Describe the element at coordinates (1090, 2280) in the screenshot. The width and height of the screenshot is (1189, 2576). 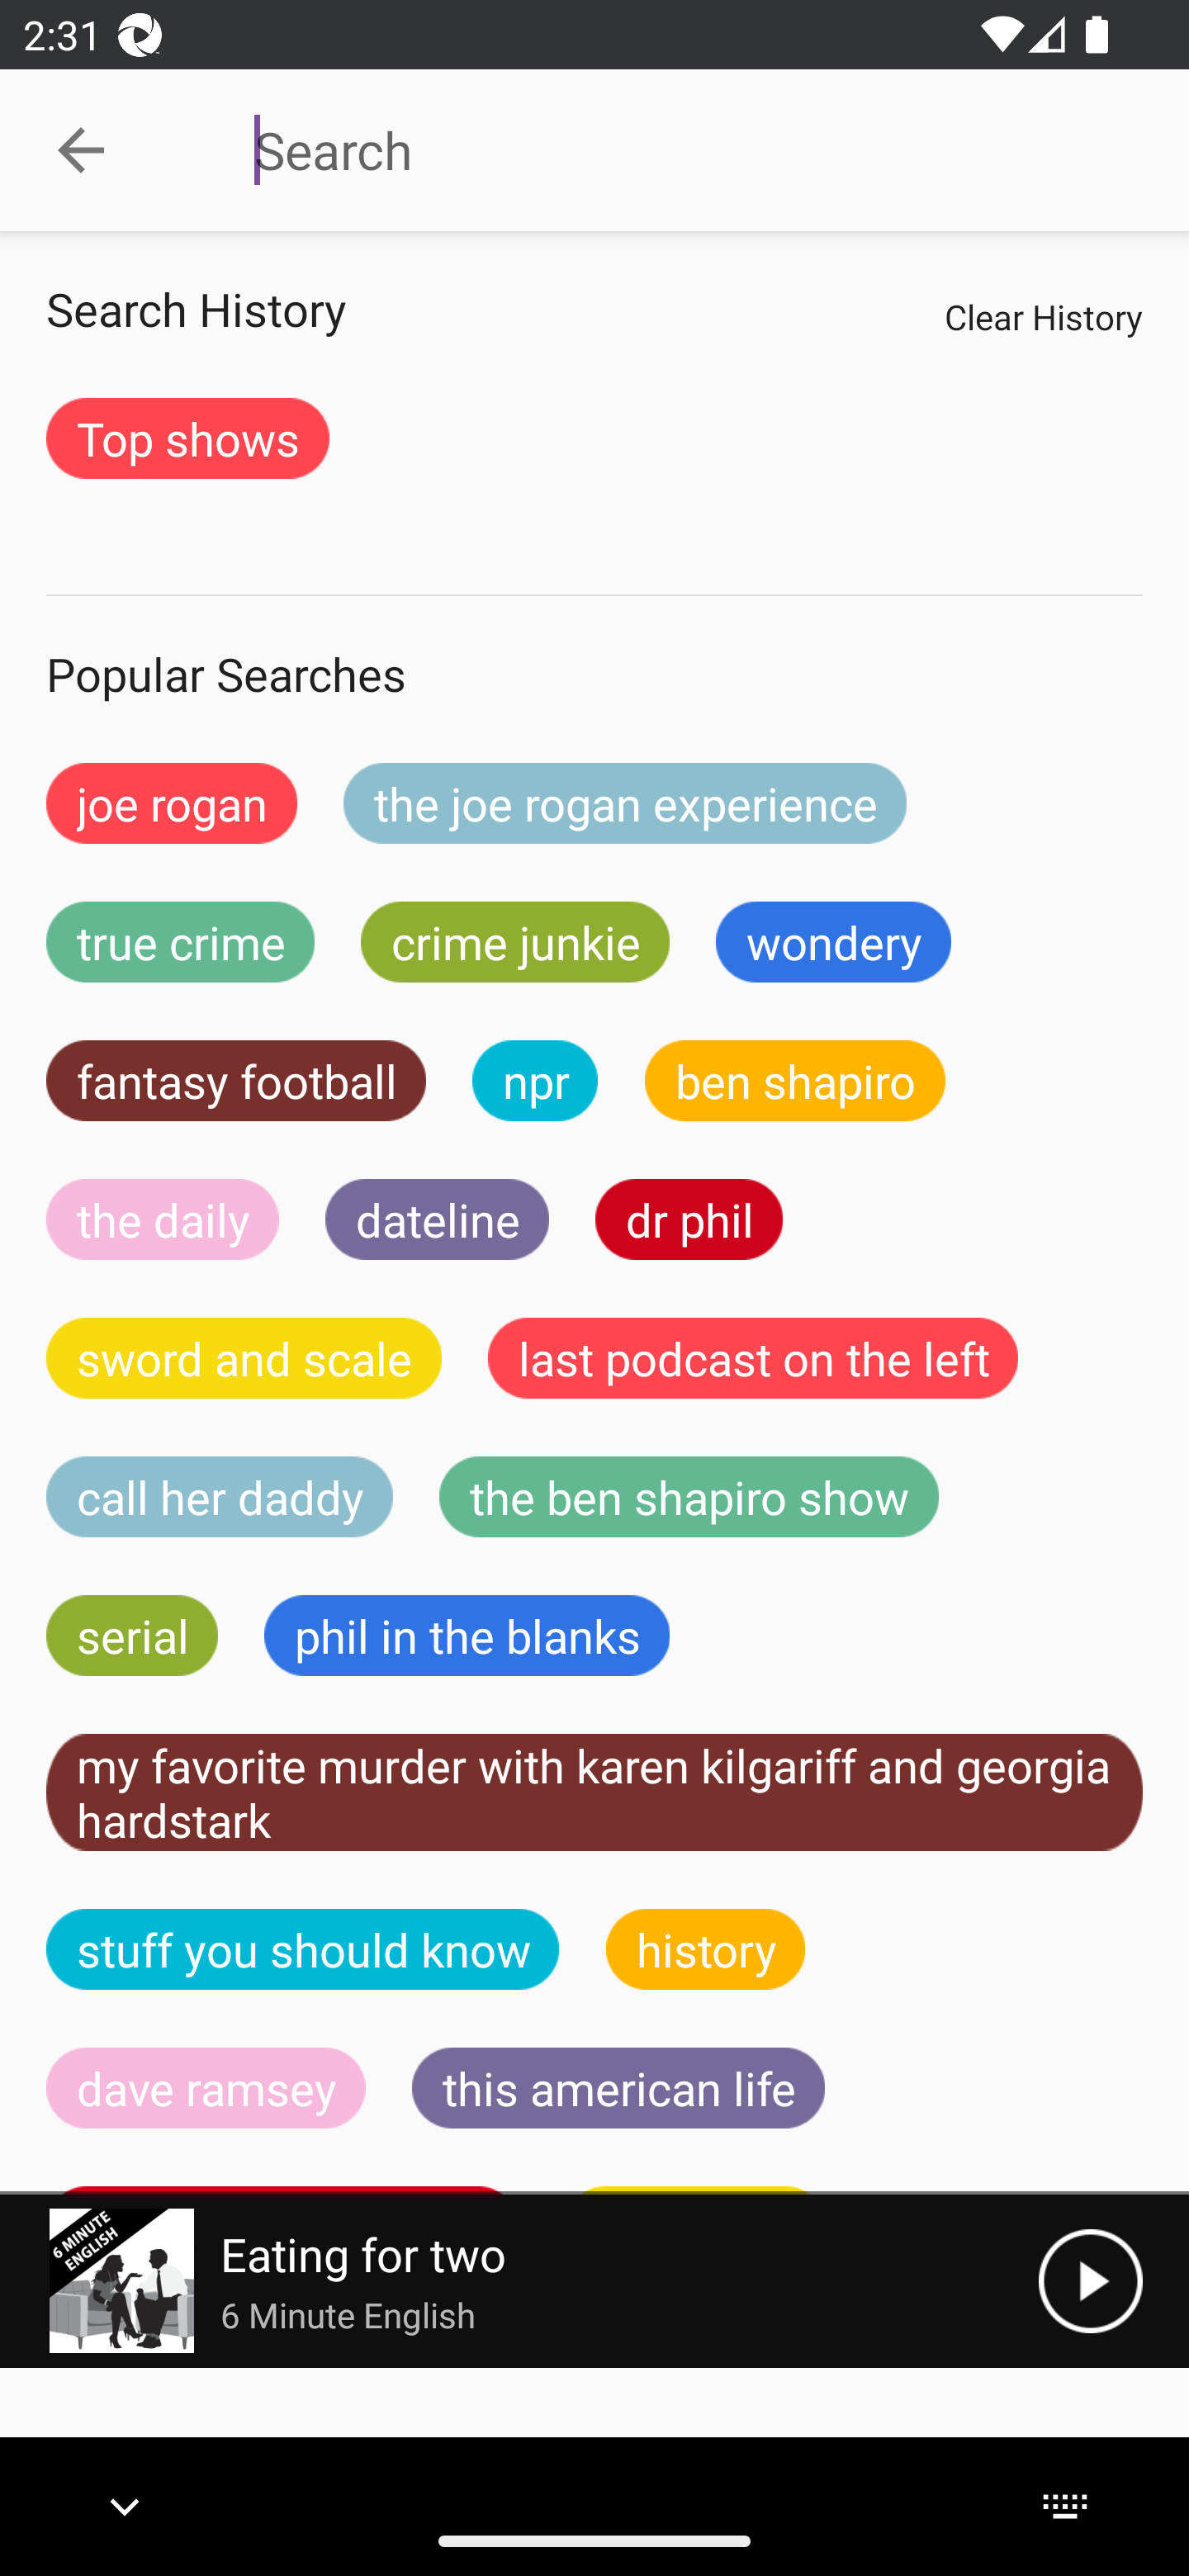
I see `Play` at that location.